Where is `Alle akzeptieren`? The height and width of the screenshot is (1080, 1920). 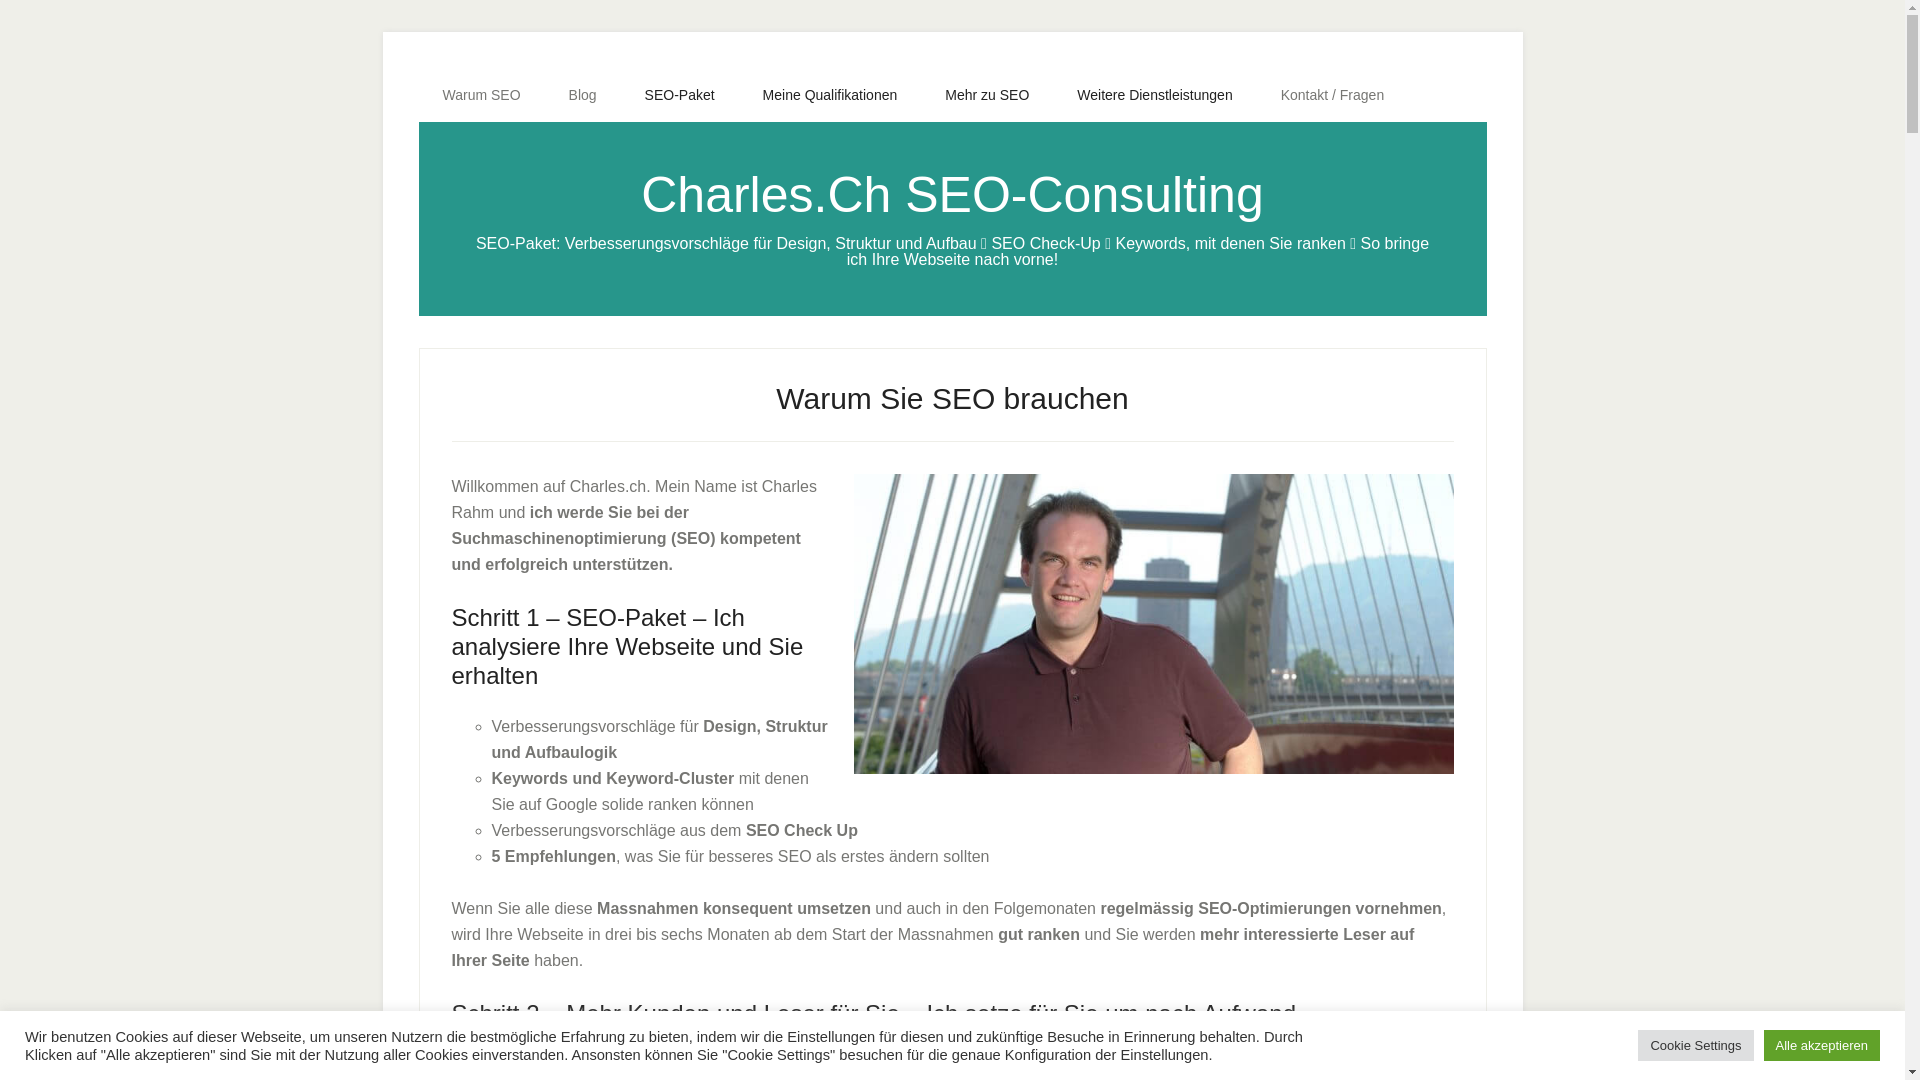
Alle akzeptieren is located at coordinates (1822, 1046).